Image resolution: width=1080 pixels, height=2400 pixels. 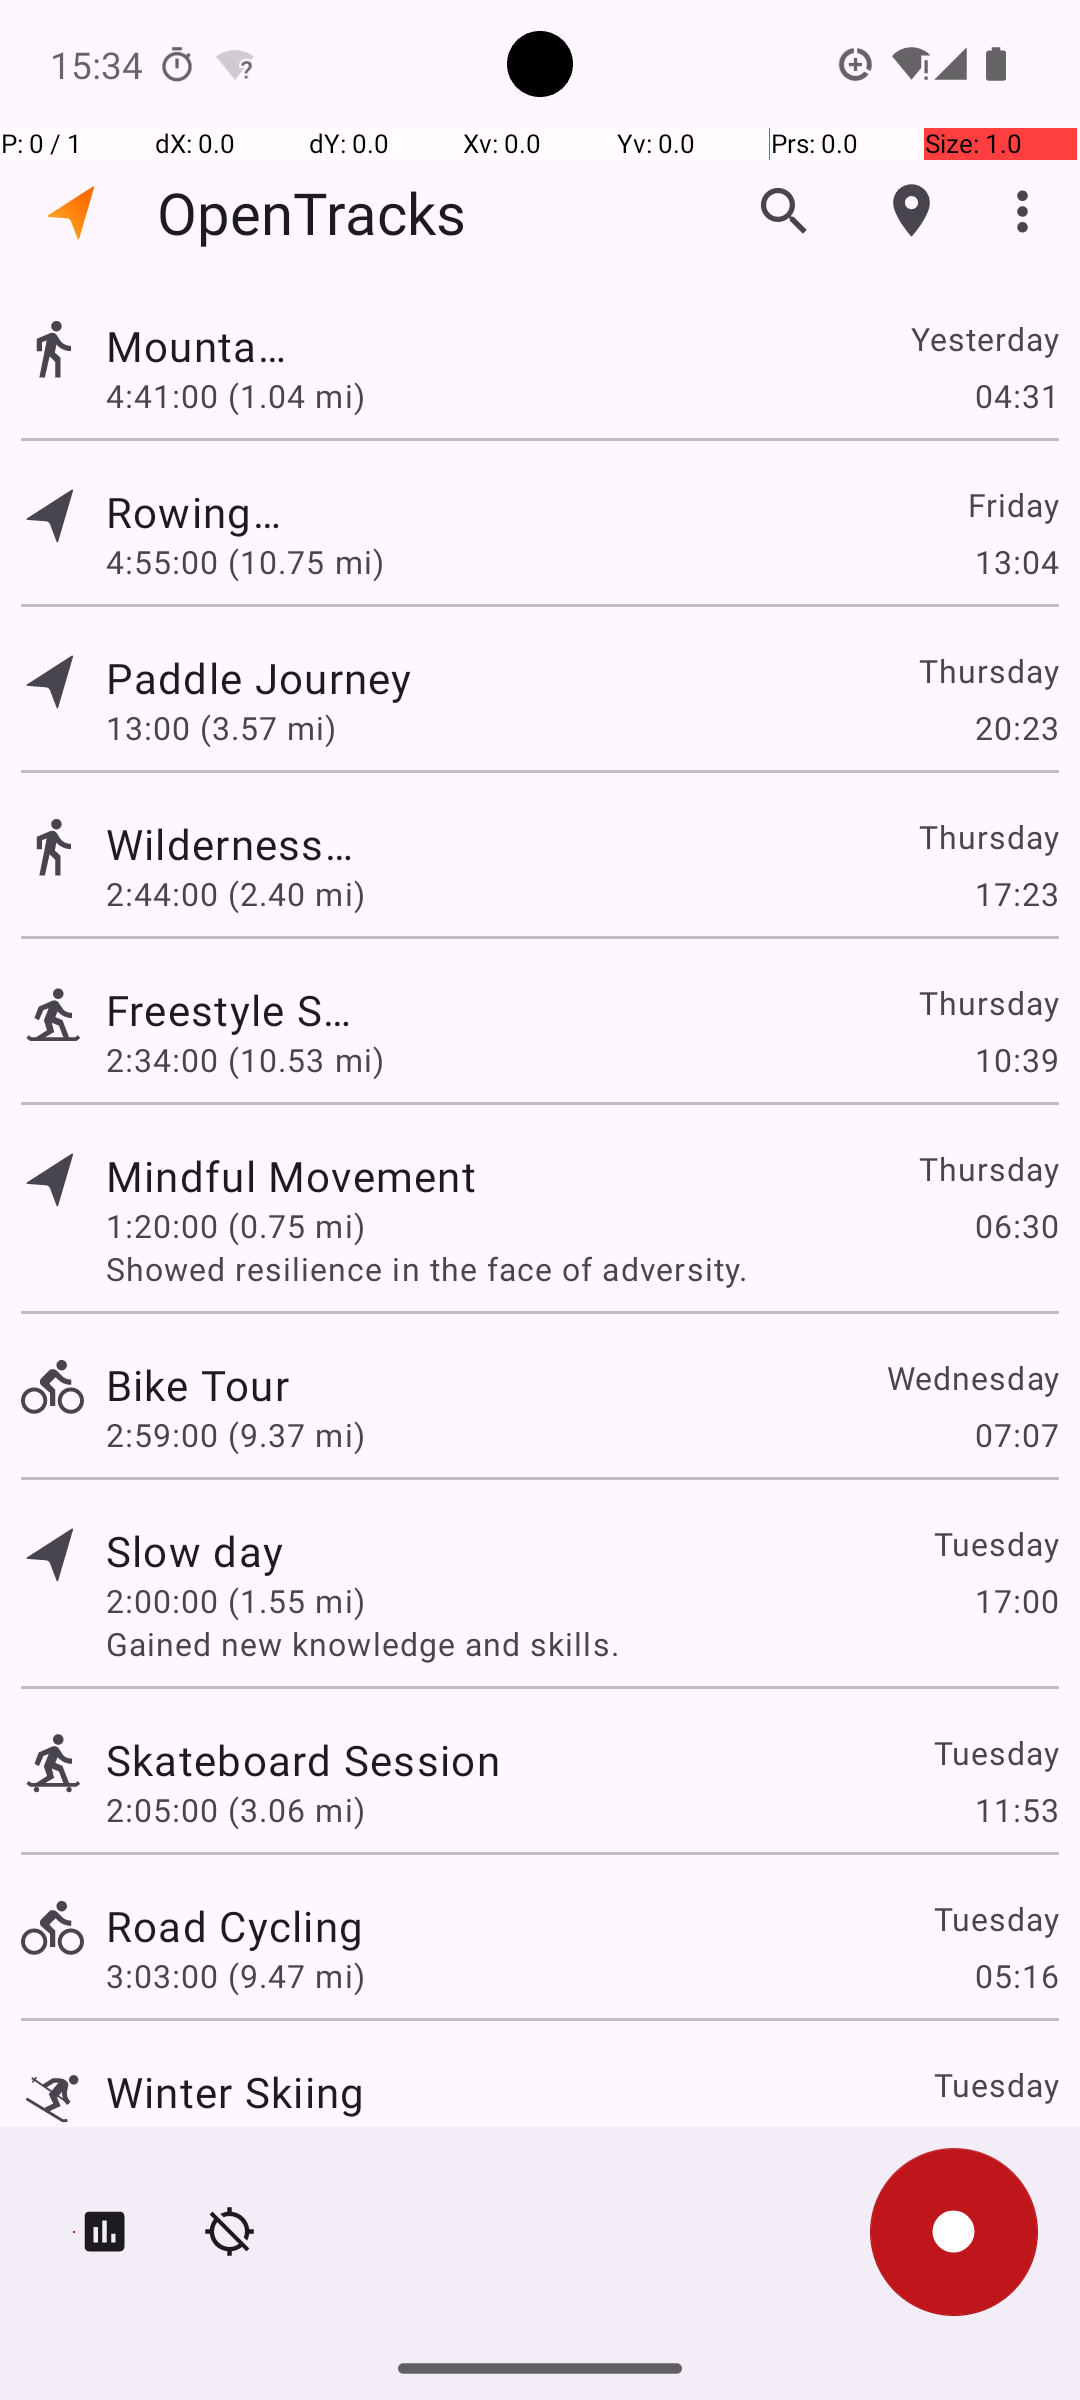 I want to click on 13:00 (3.57 mi), so click(x=236, y=728).